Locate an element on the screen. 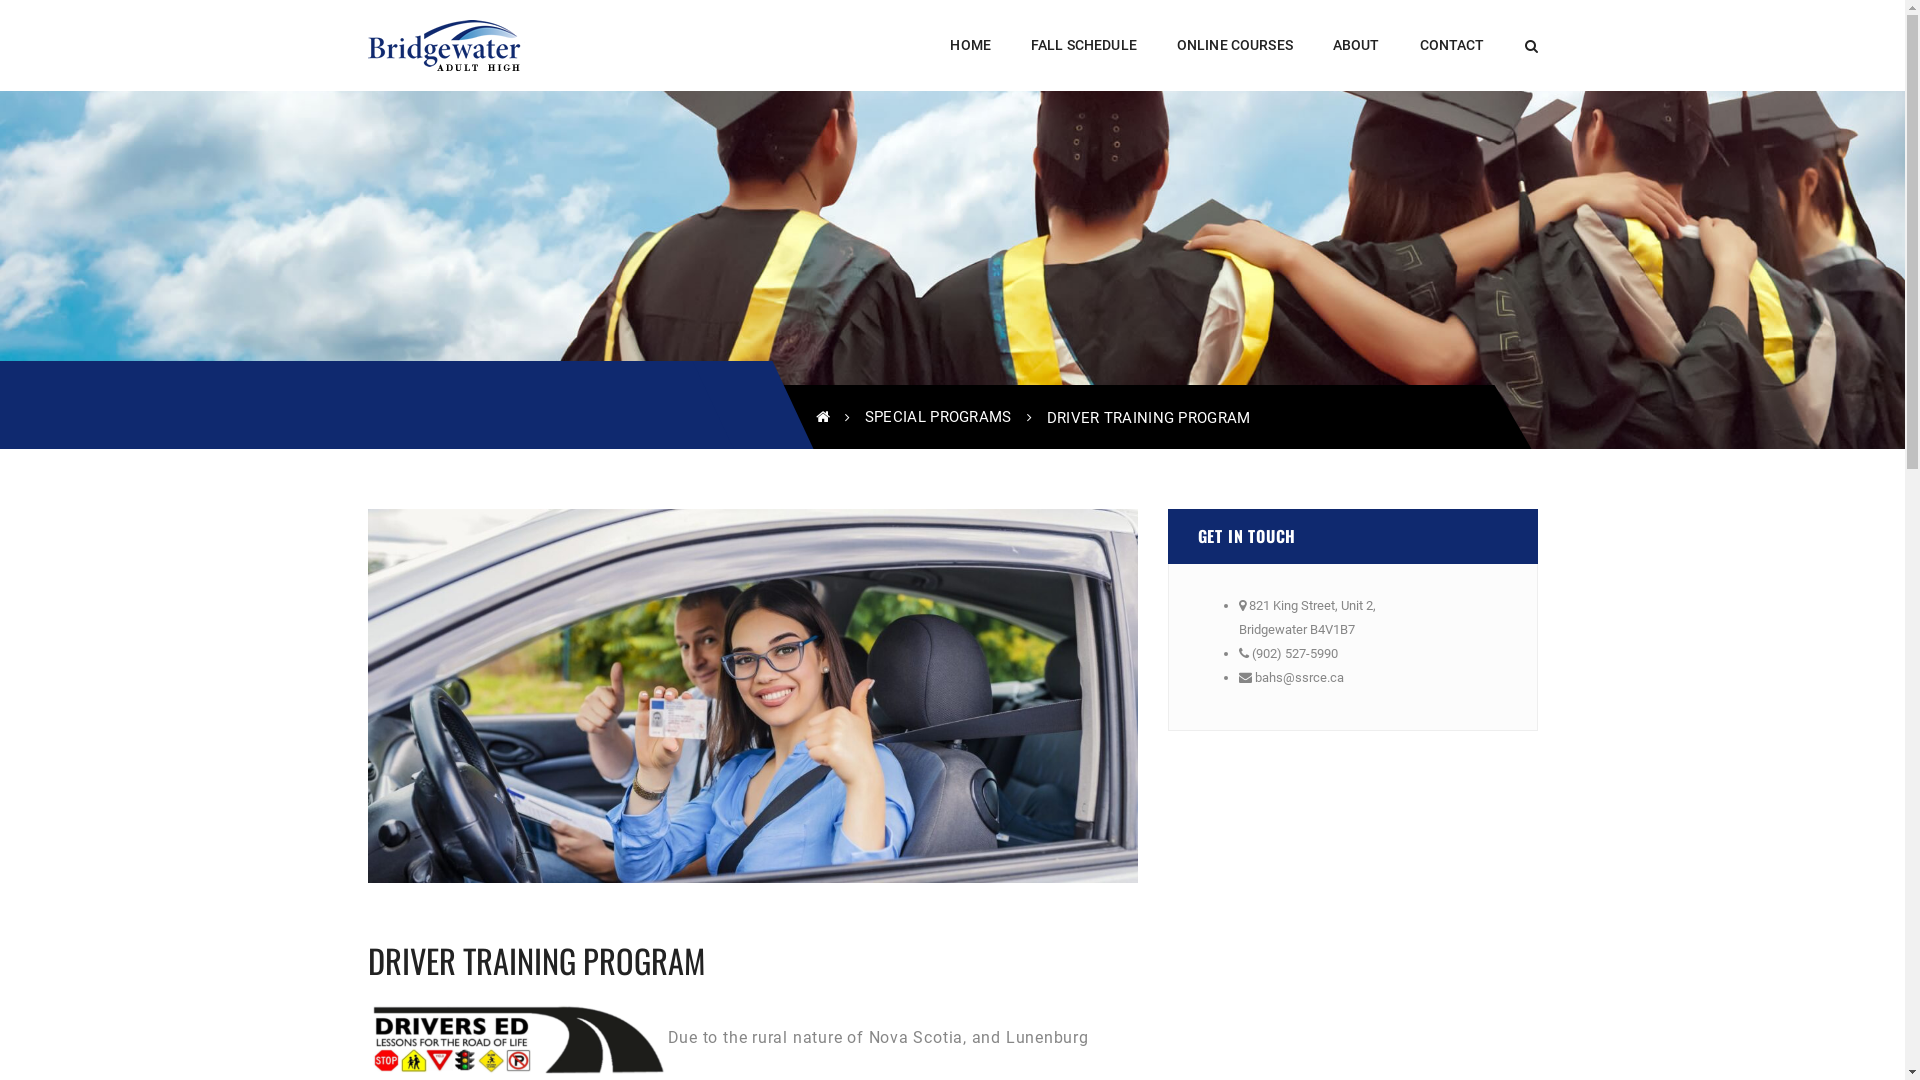  ONLINE COURSES is located at coordinates (1235, 45).